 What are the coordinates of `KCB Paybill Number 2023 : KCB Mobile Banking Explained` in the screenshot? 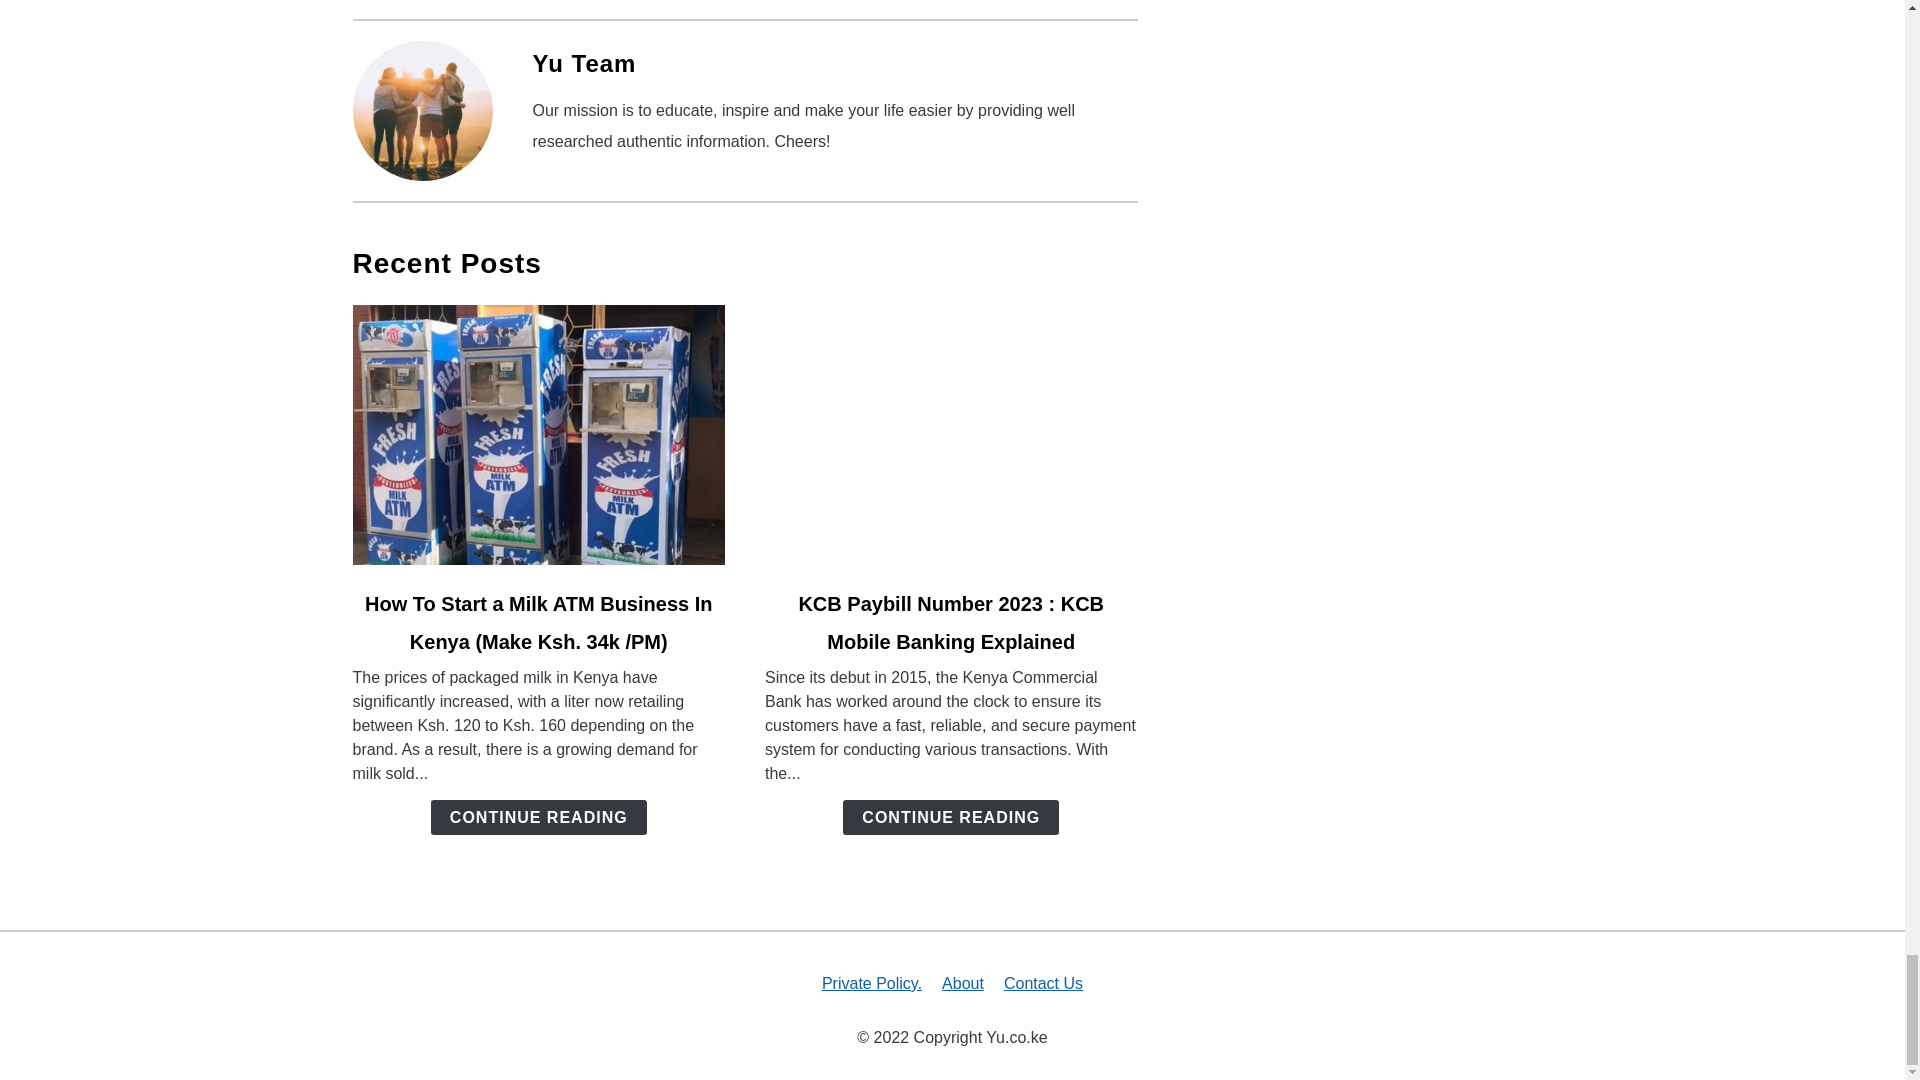 It's located at (951, 622).